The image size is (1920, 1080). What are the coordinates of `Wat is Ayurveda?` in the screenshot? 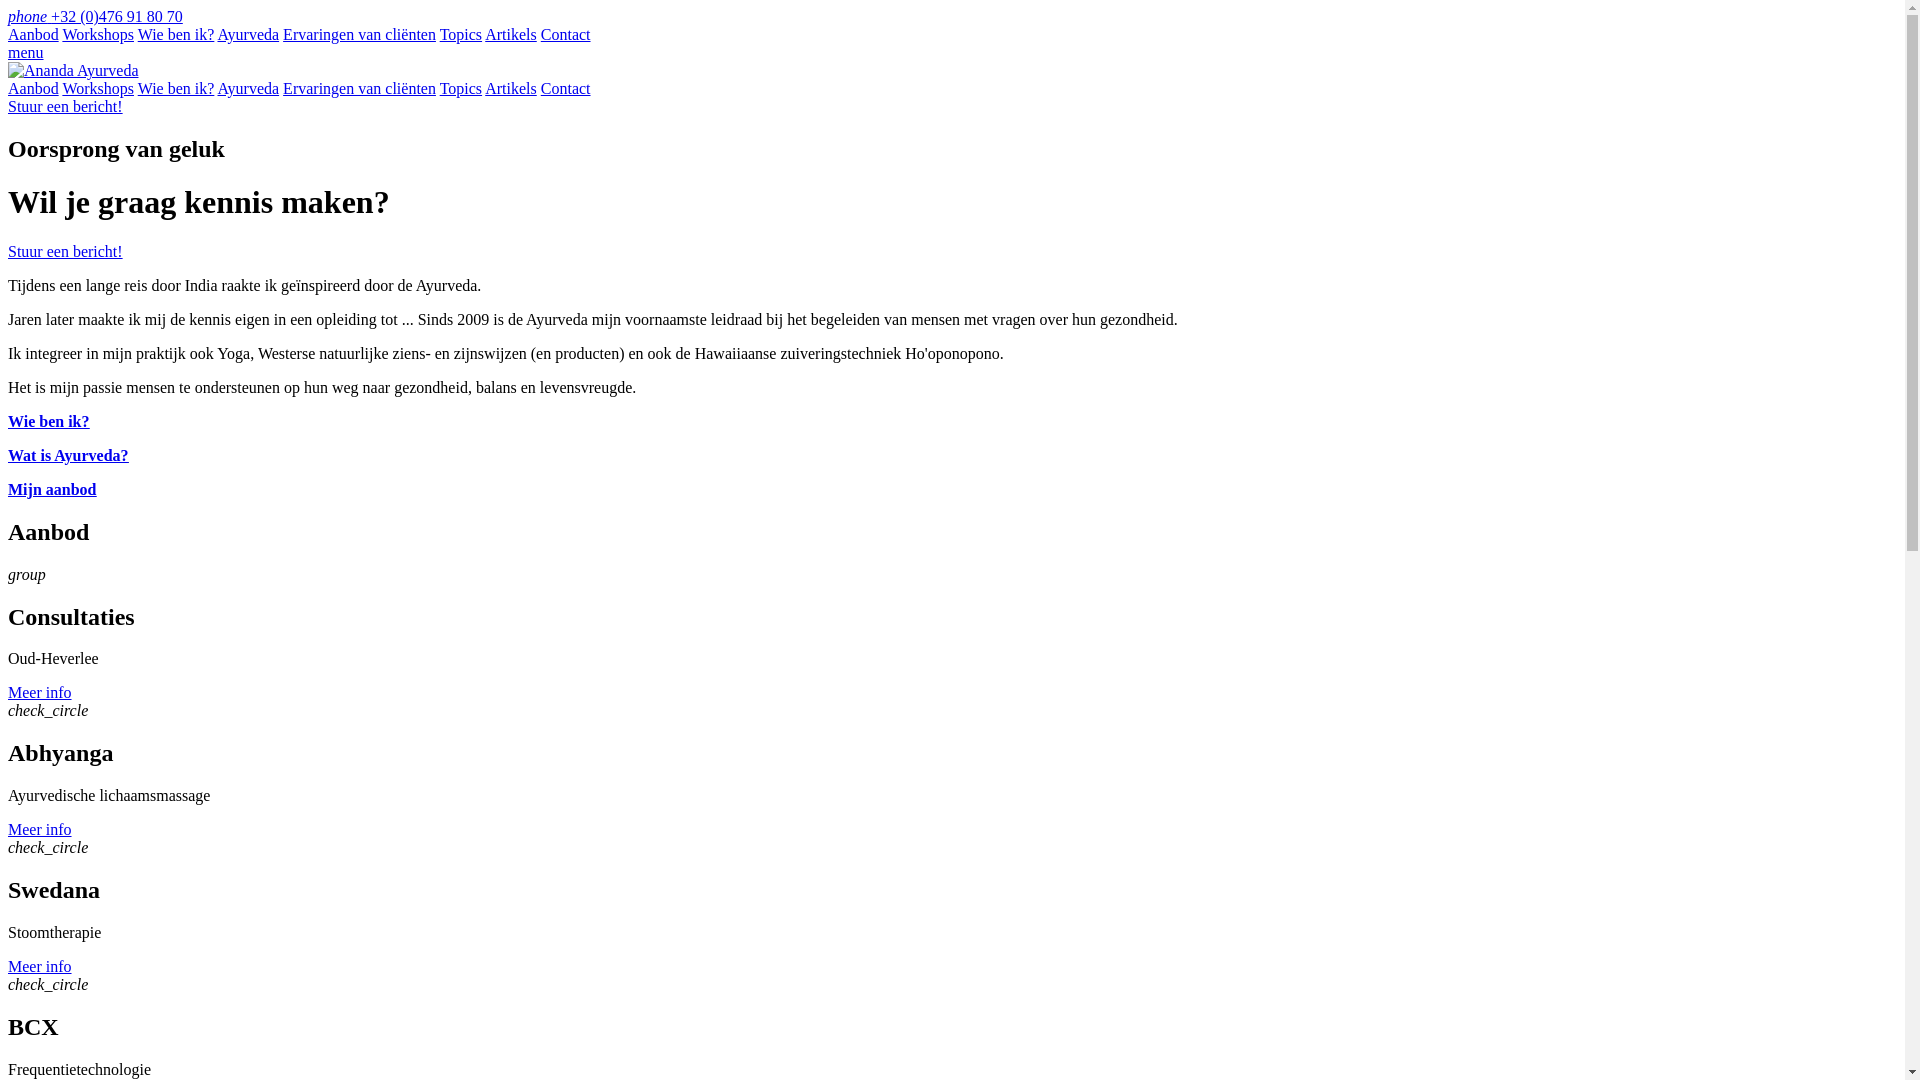 It's located at (68, 455).